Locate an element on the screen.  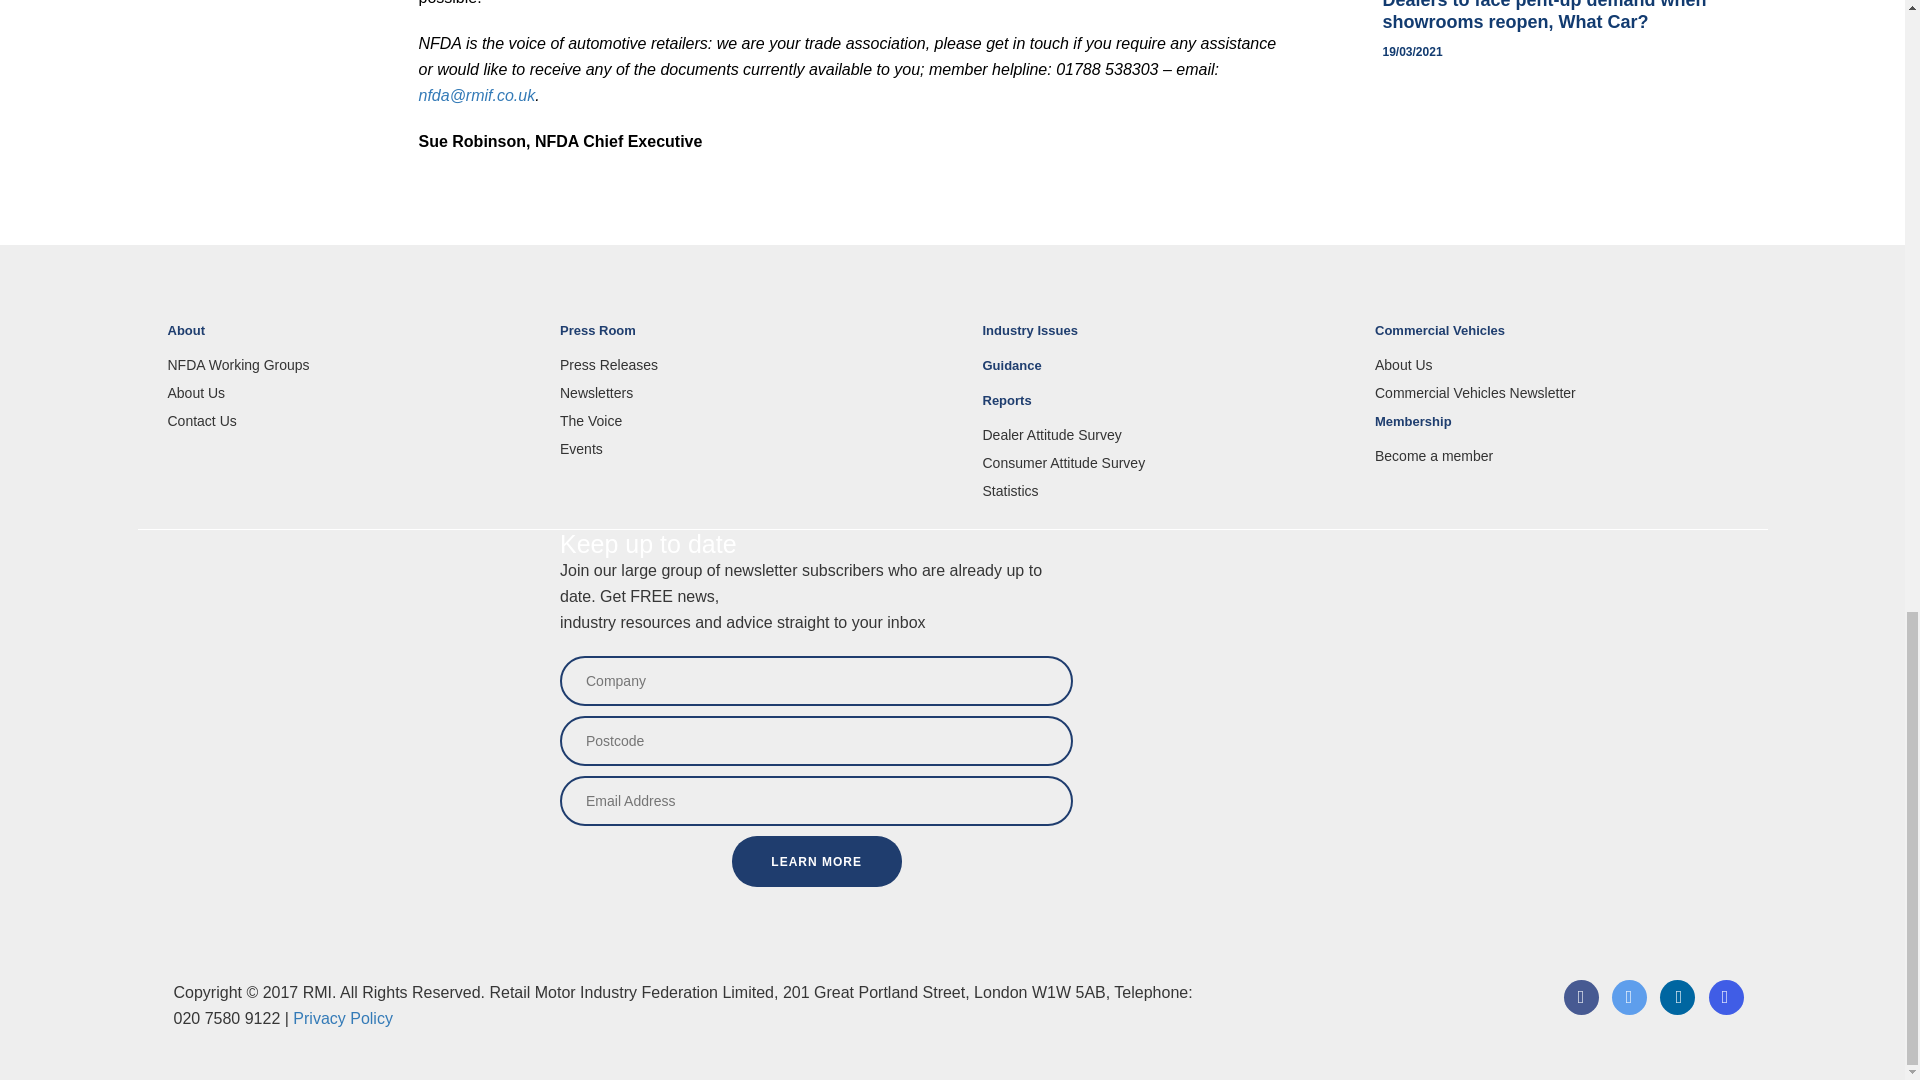
Press Releases is located at coordinates (742, 364).